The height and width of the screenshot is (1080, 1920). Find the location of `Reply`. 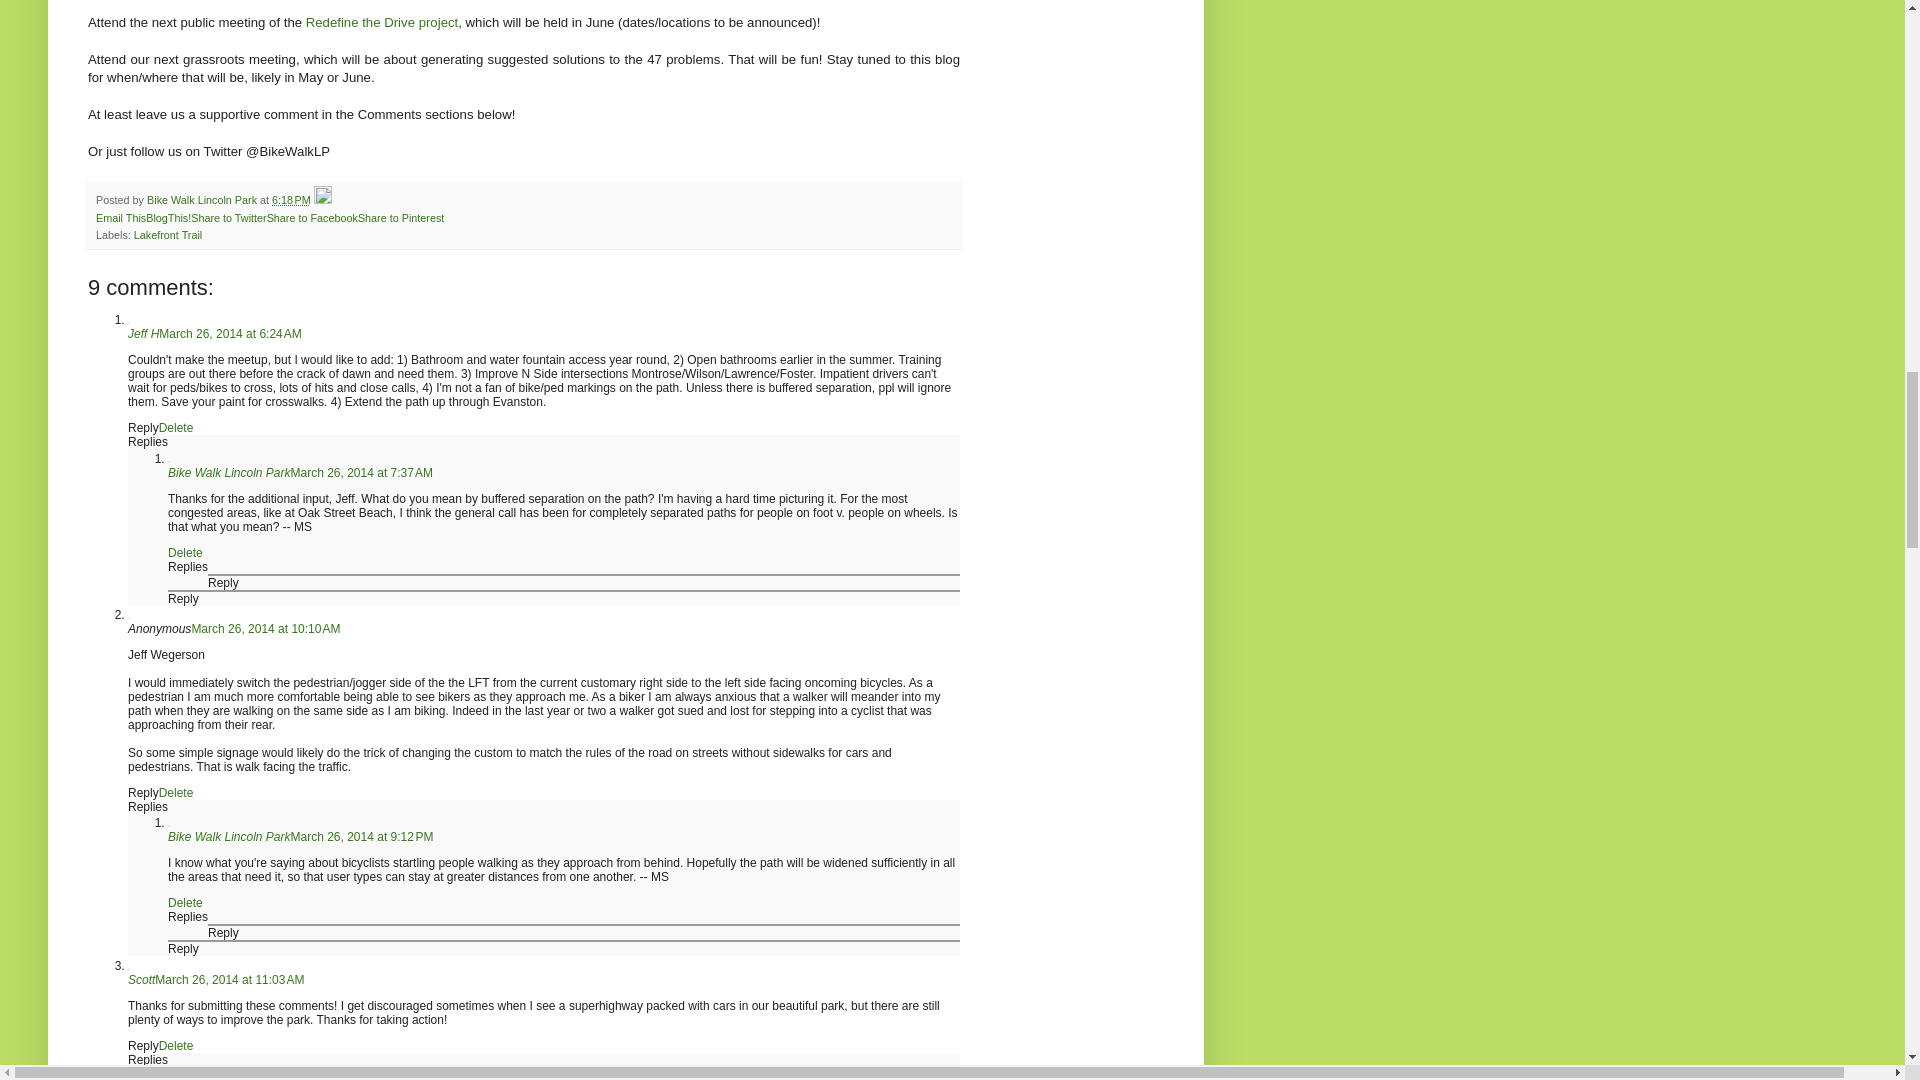

Reply is located at coordinates (222, 582).